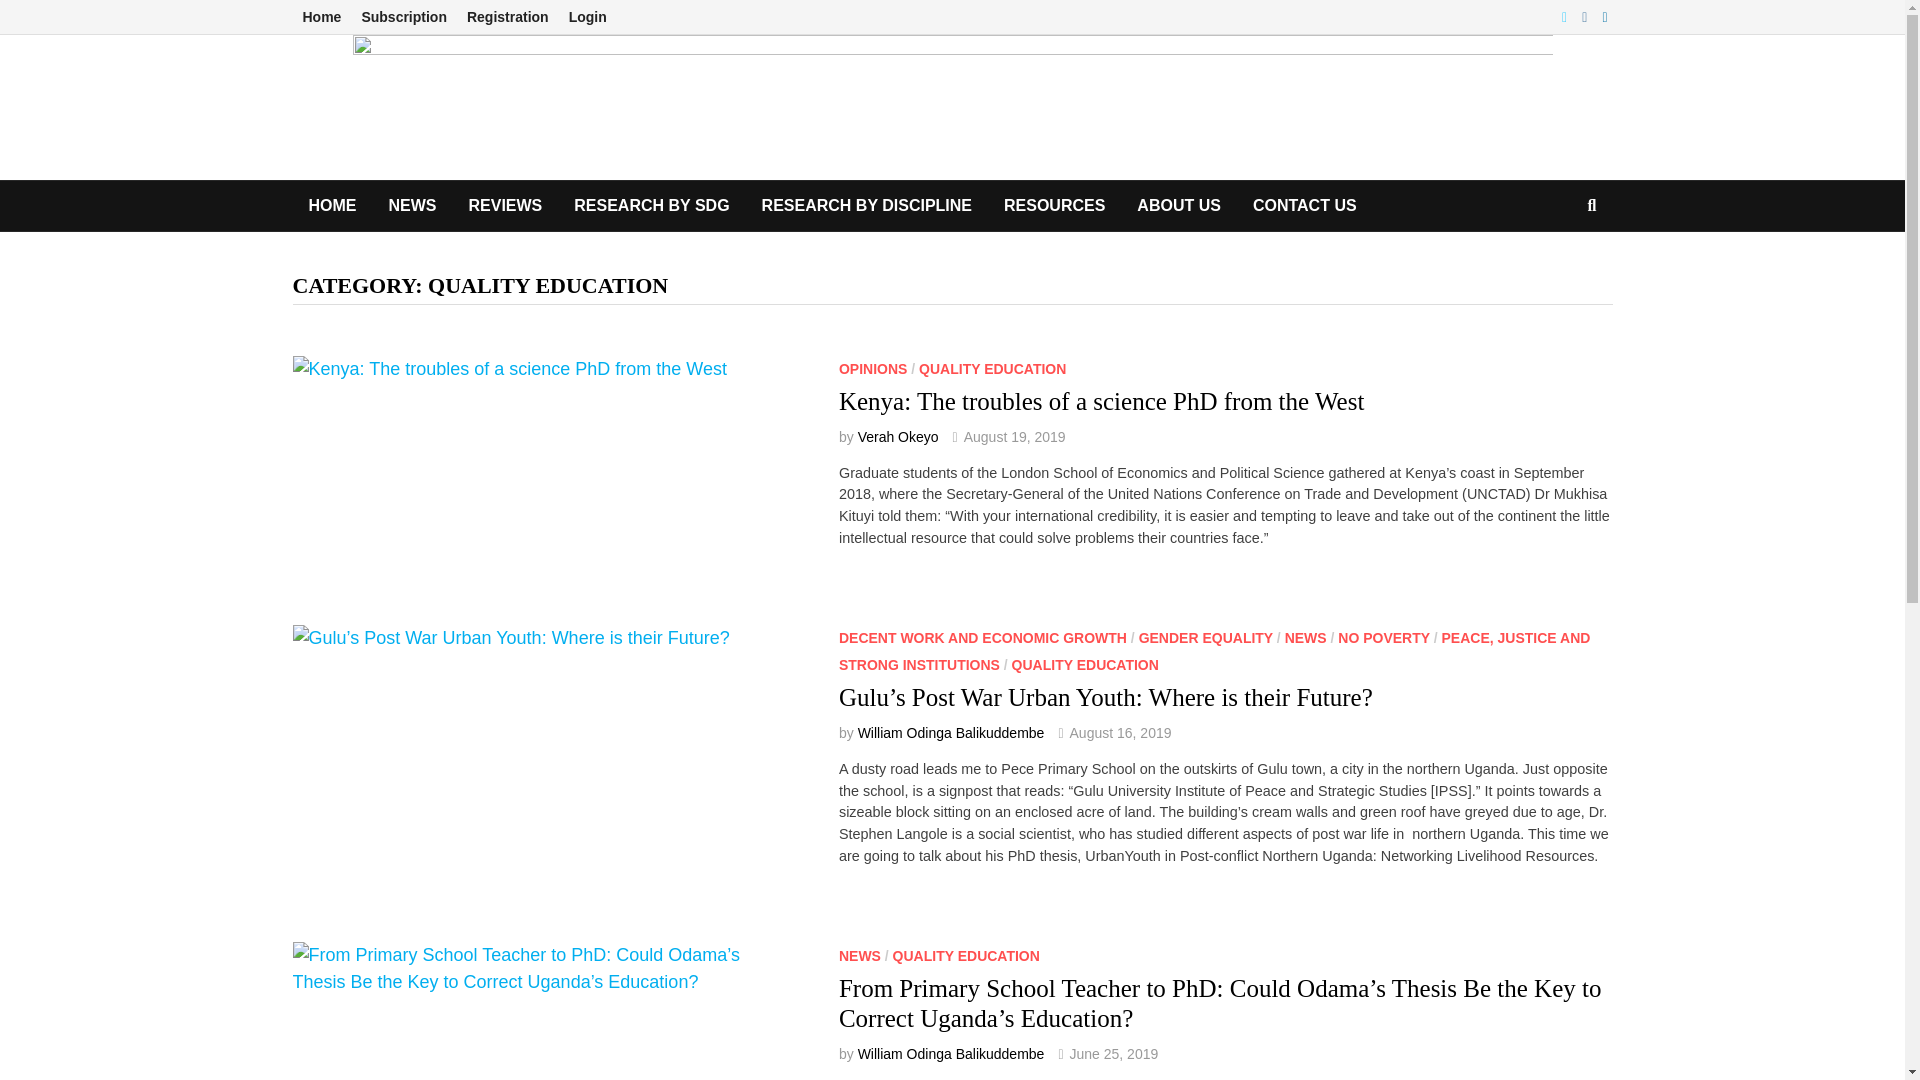 The image size is (1920, 1080). What do you see at coordinates (1304, 206) in the screenshot?
I see `CONTACT US` at bounding box center [1304, 206].